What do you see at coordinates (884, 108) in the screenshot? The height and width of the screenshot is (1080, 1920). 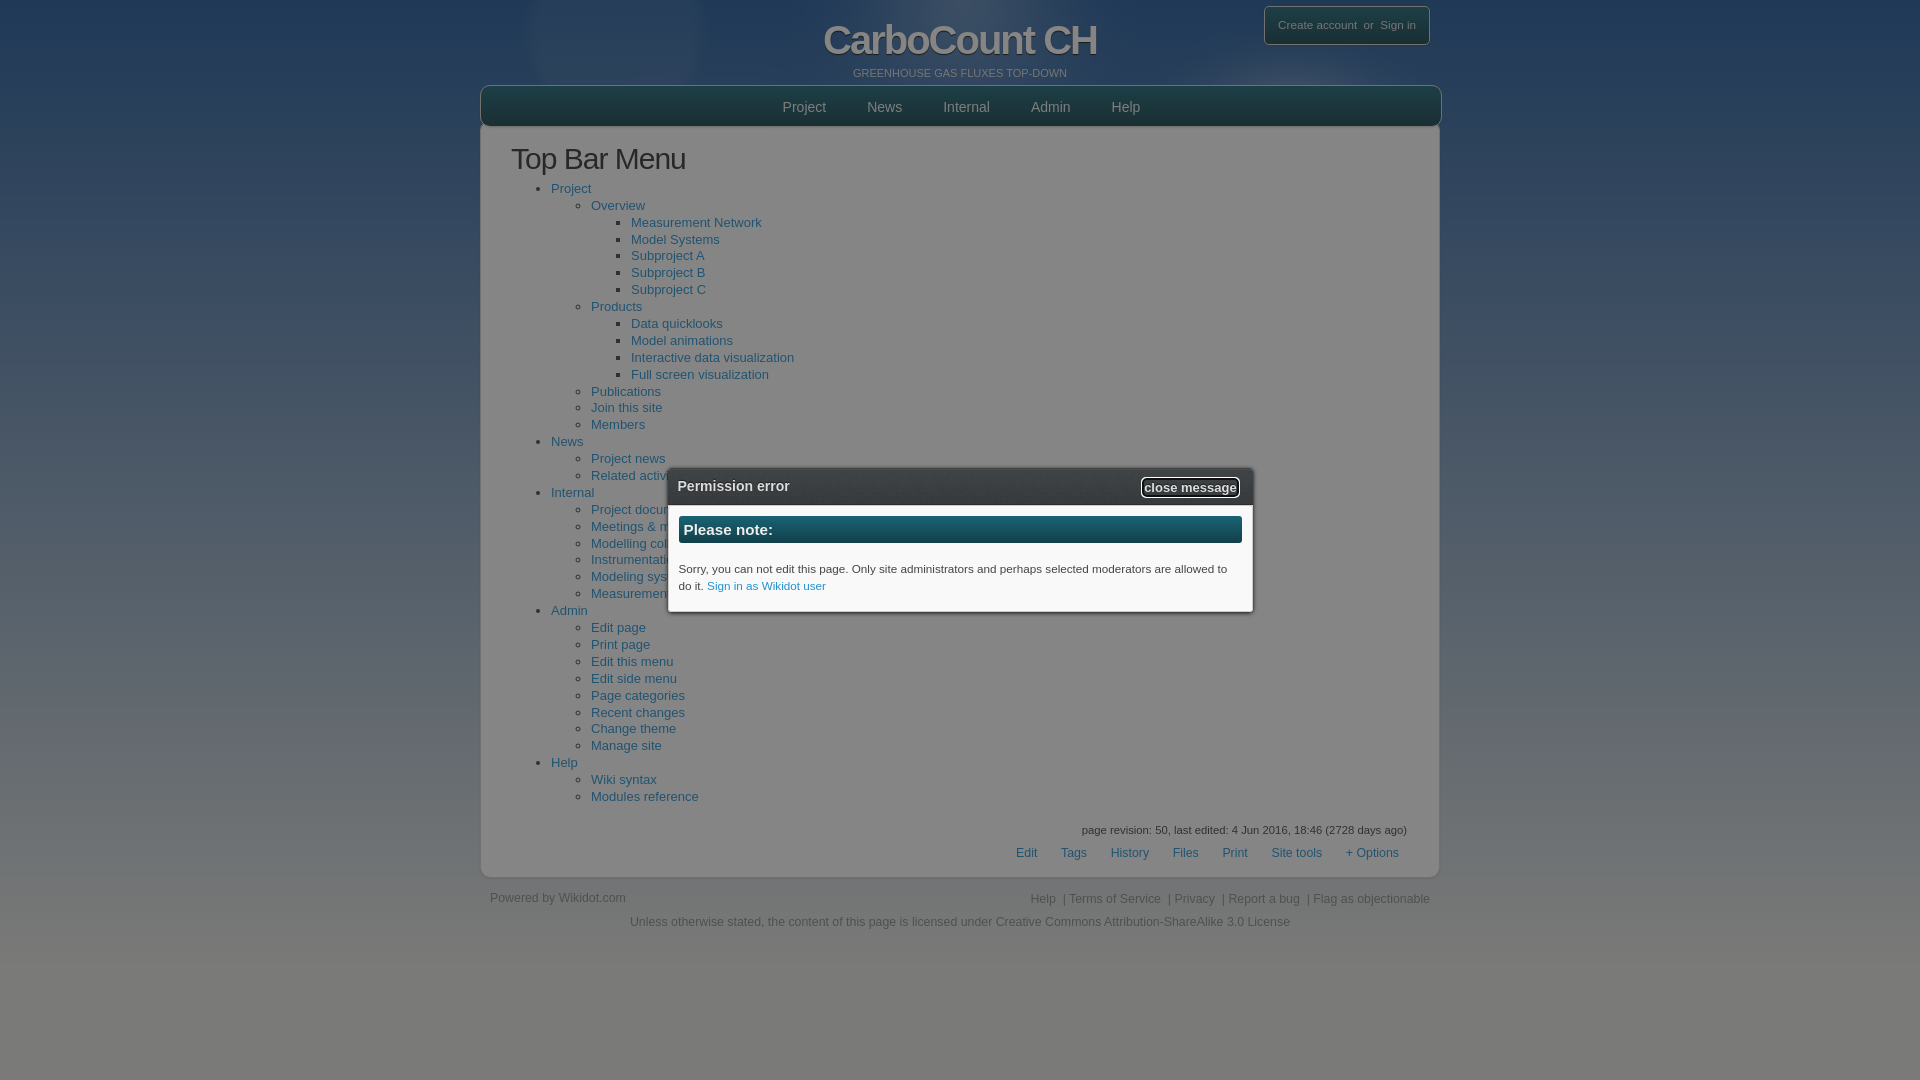 I see `News` at bounding box center [884, 108].